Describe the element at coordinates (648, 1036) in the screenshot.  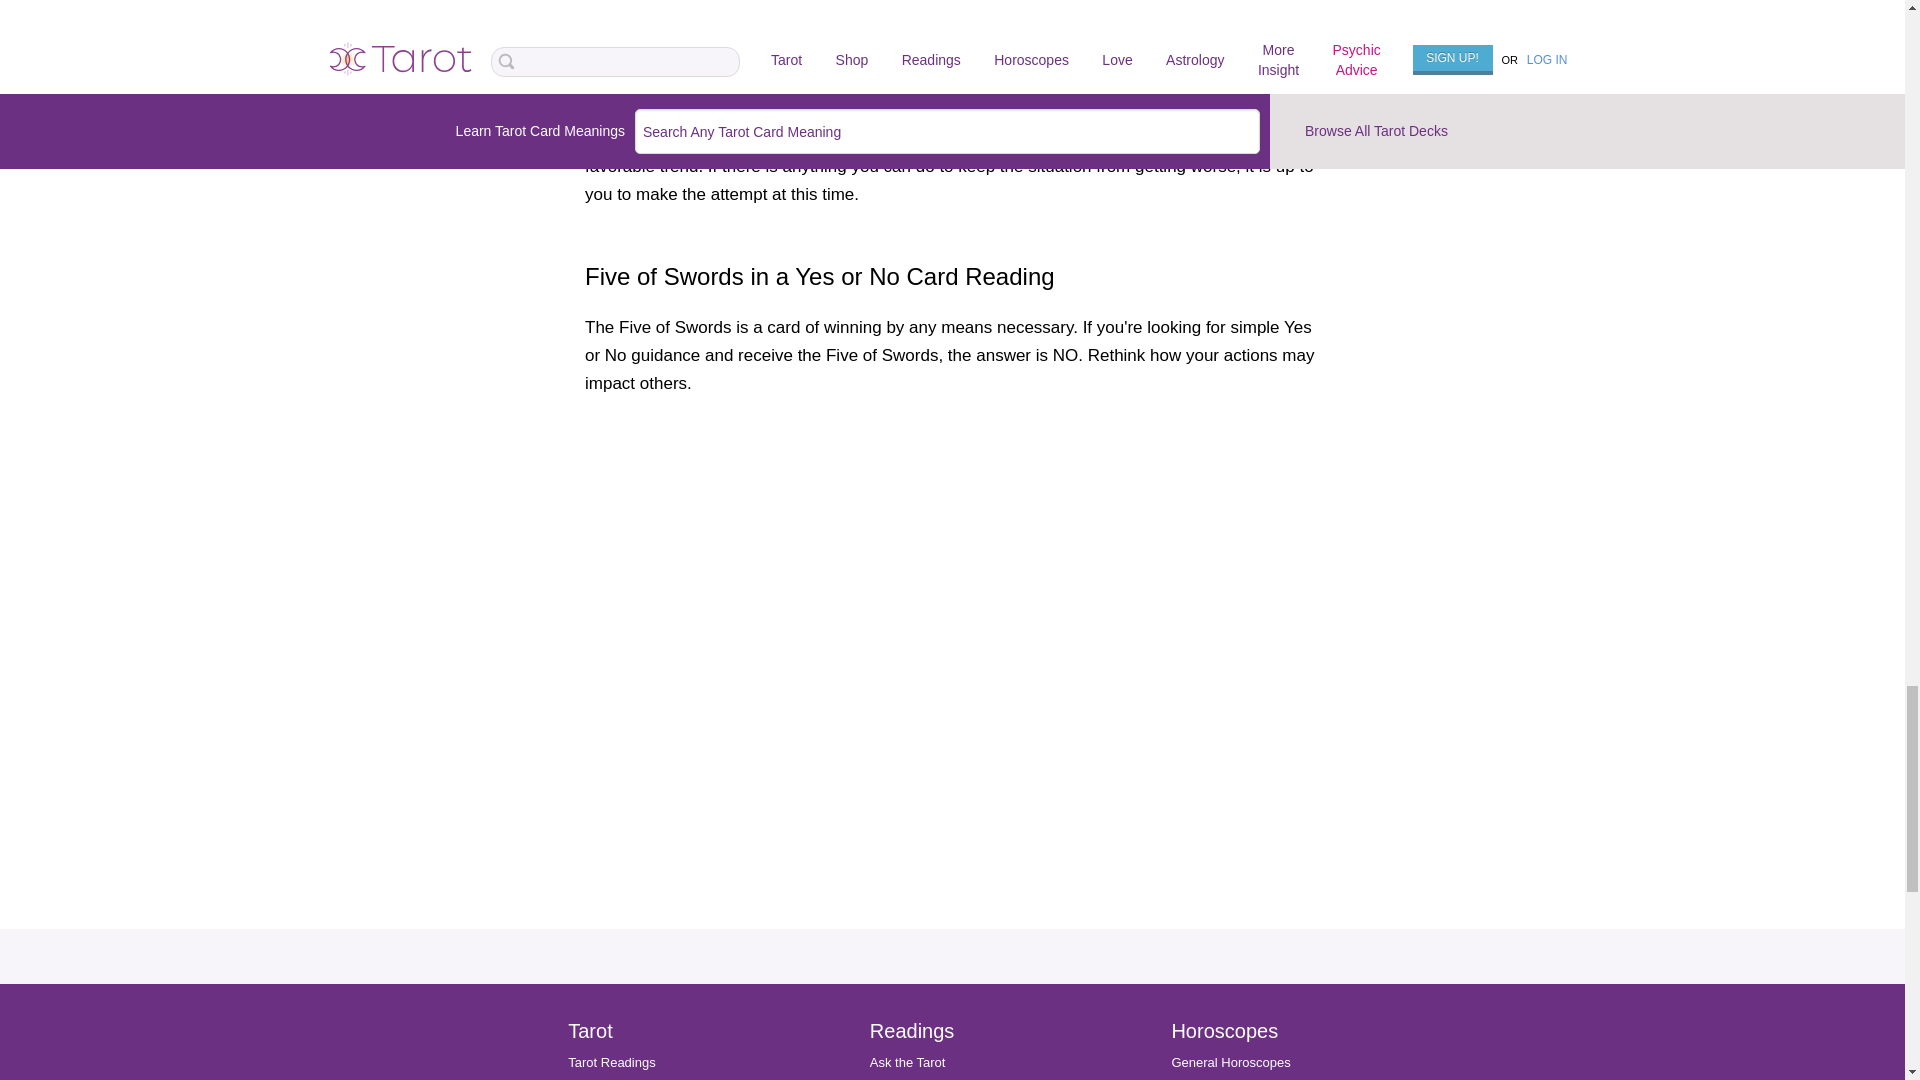
I see `FREE 3-Card Tarot Reading` at that location.